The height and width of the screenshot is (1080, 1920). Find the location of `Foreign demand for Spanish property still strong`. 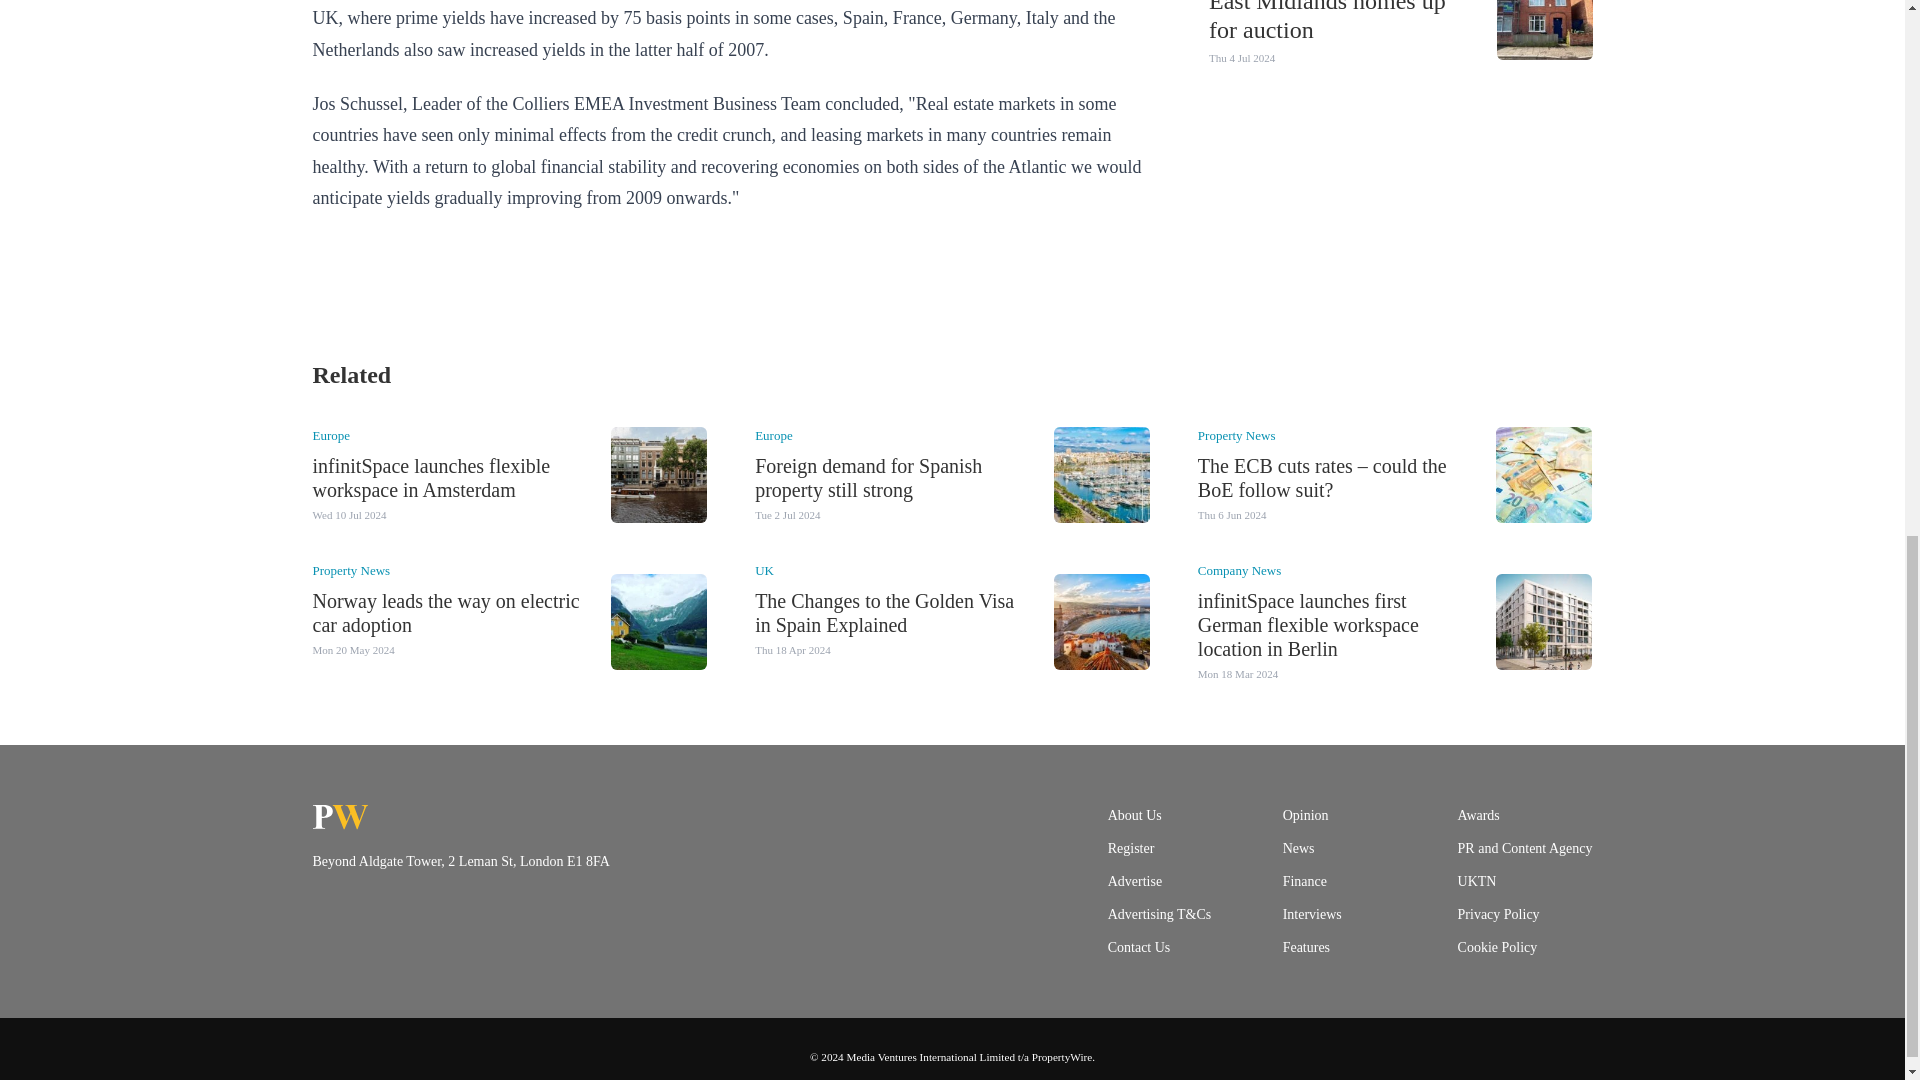

Foreign demand for Spanish property still strong is located at coordinates (868, 478).